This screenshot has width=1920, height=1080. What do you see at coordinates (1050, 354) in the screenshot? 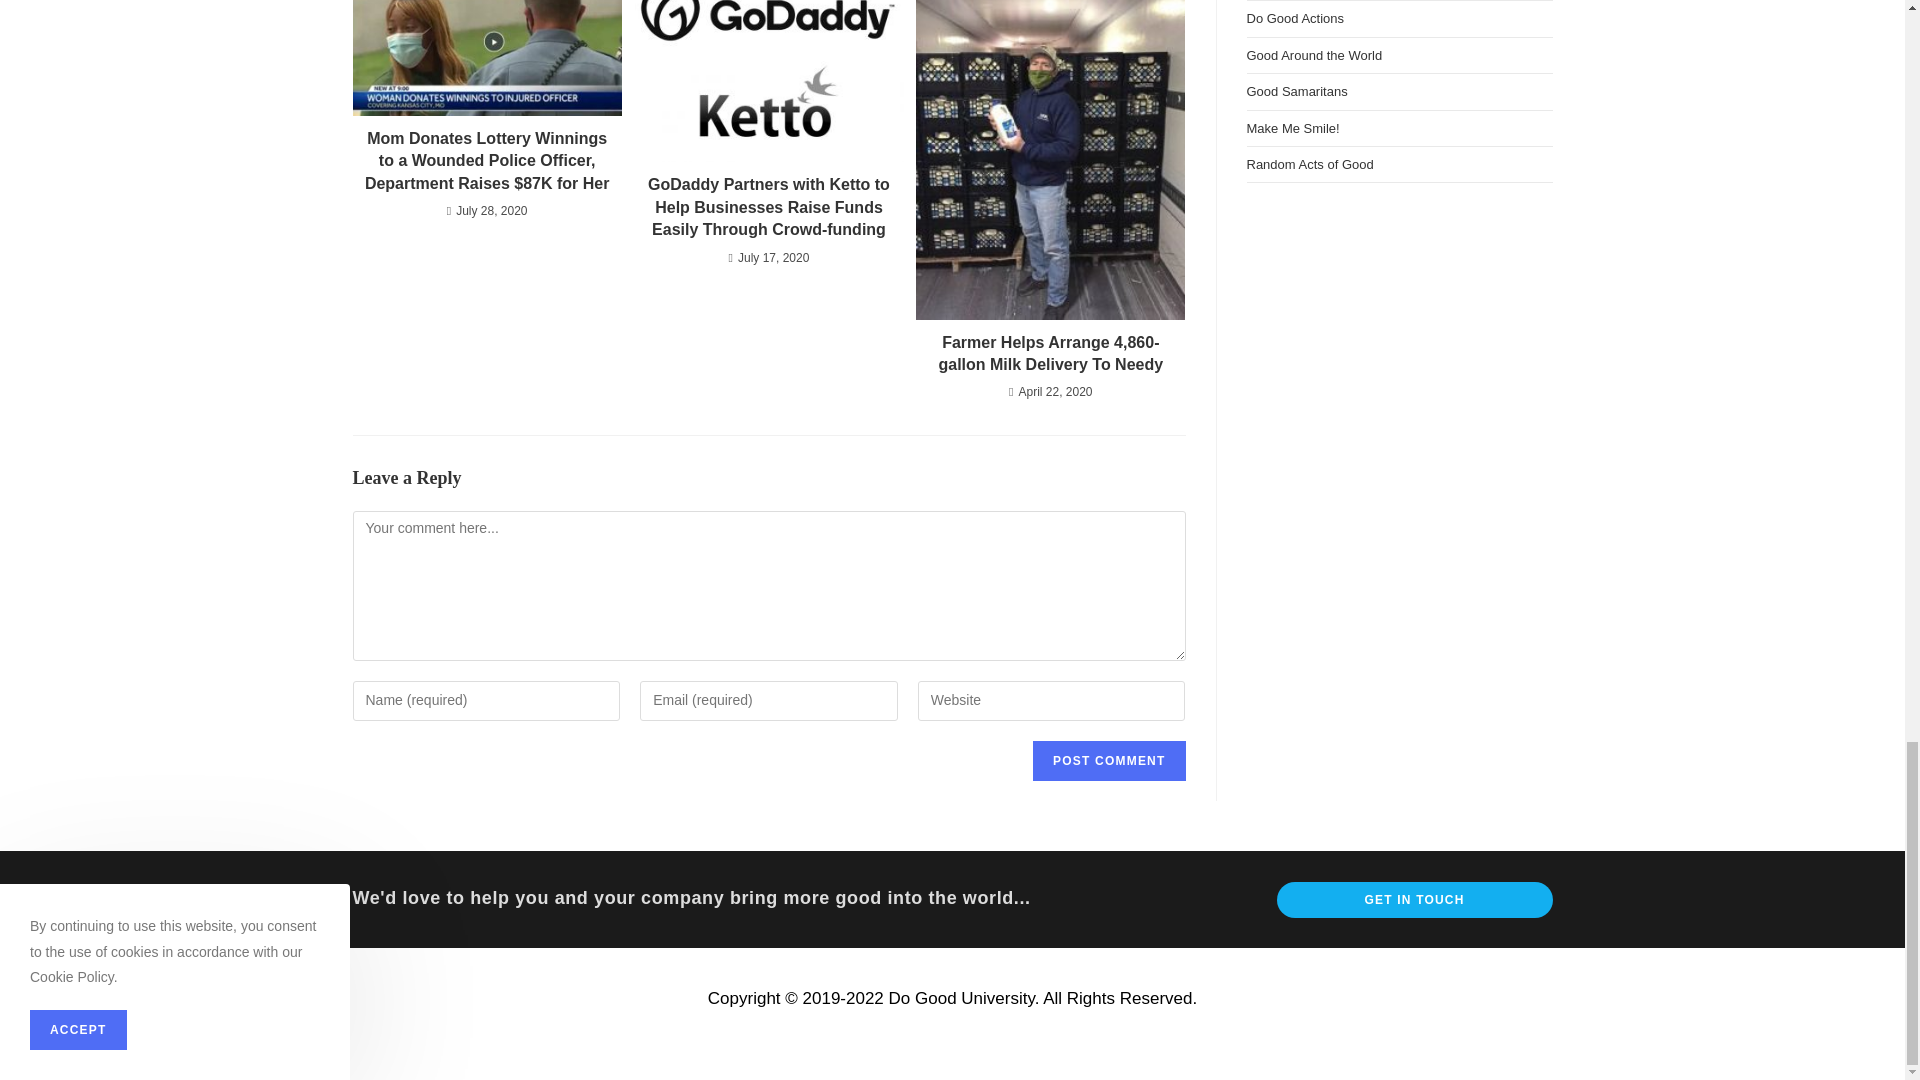
I see `Farmer Helps Arrange 4,860-gallon Milk Delivery To Needy` at bounding box center [1050, 354].